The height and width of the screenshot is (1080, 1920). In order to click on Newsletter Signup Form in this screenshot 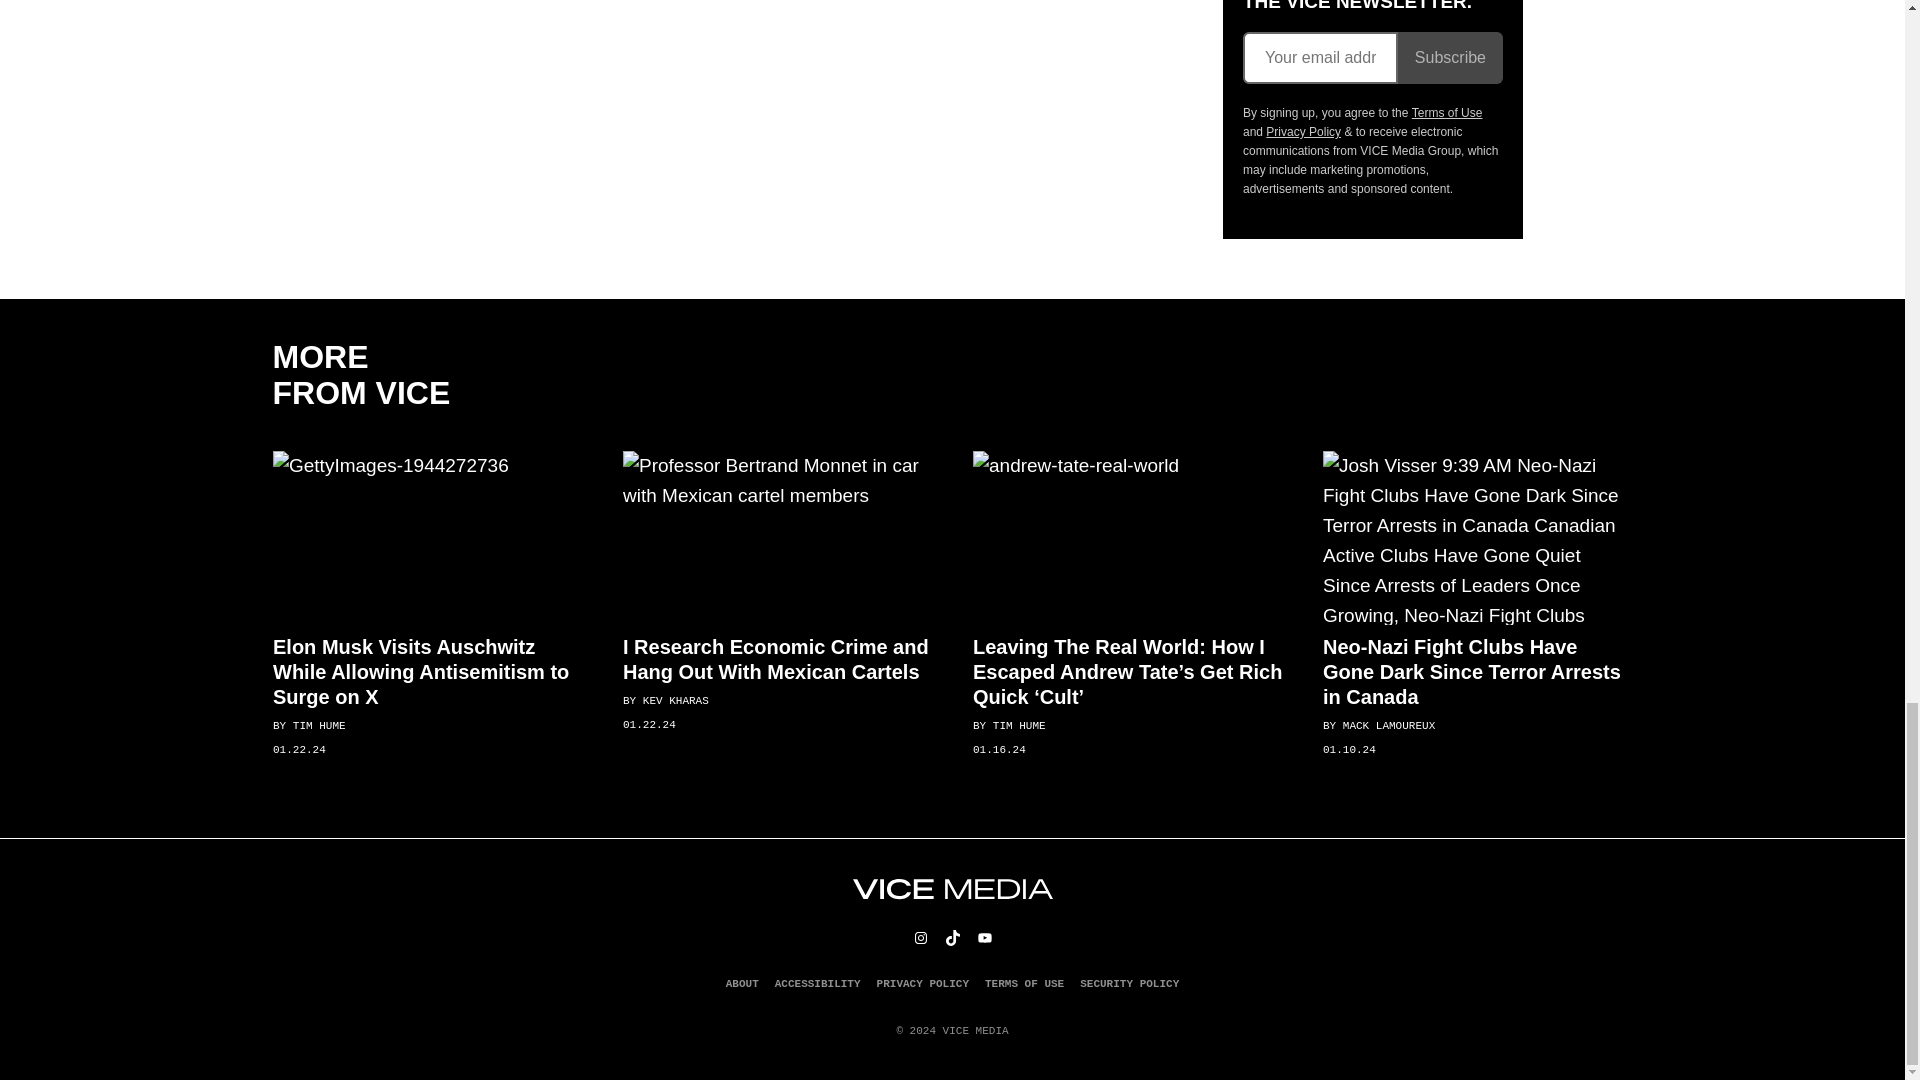, I will do `click(1372, 58)`.